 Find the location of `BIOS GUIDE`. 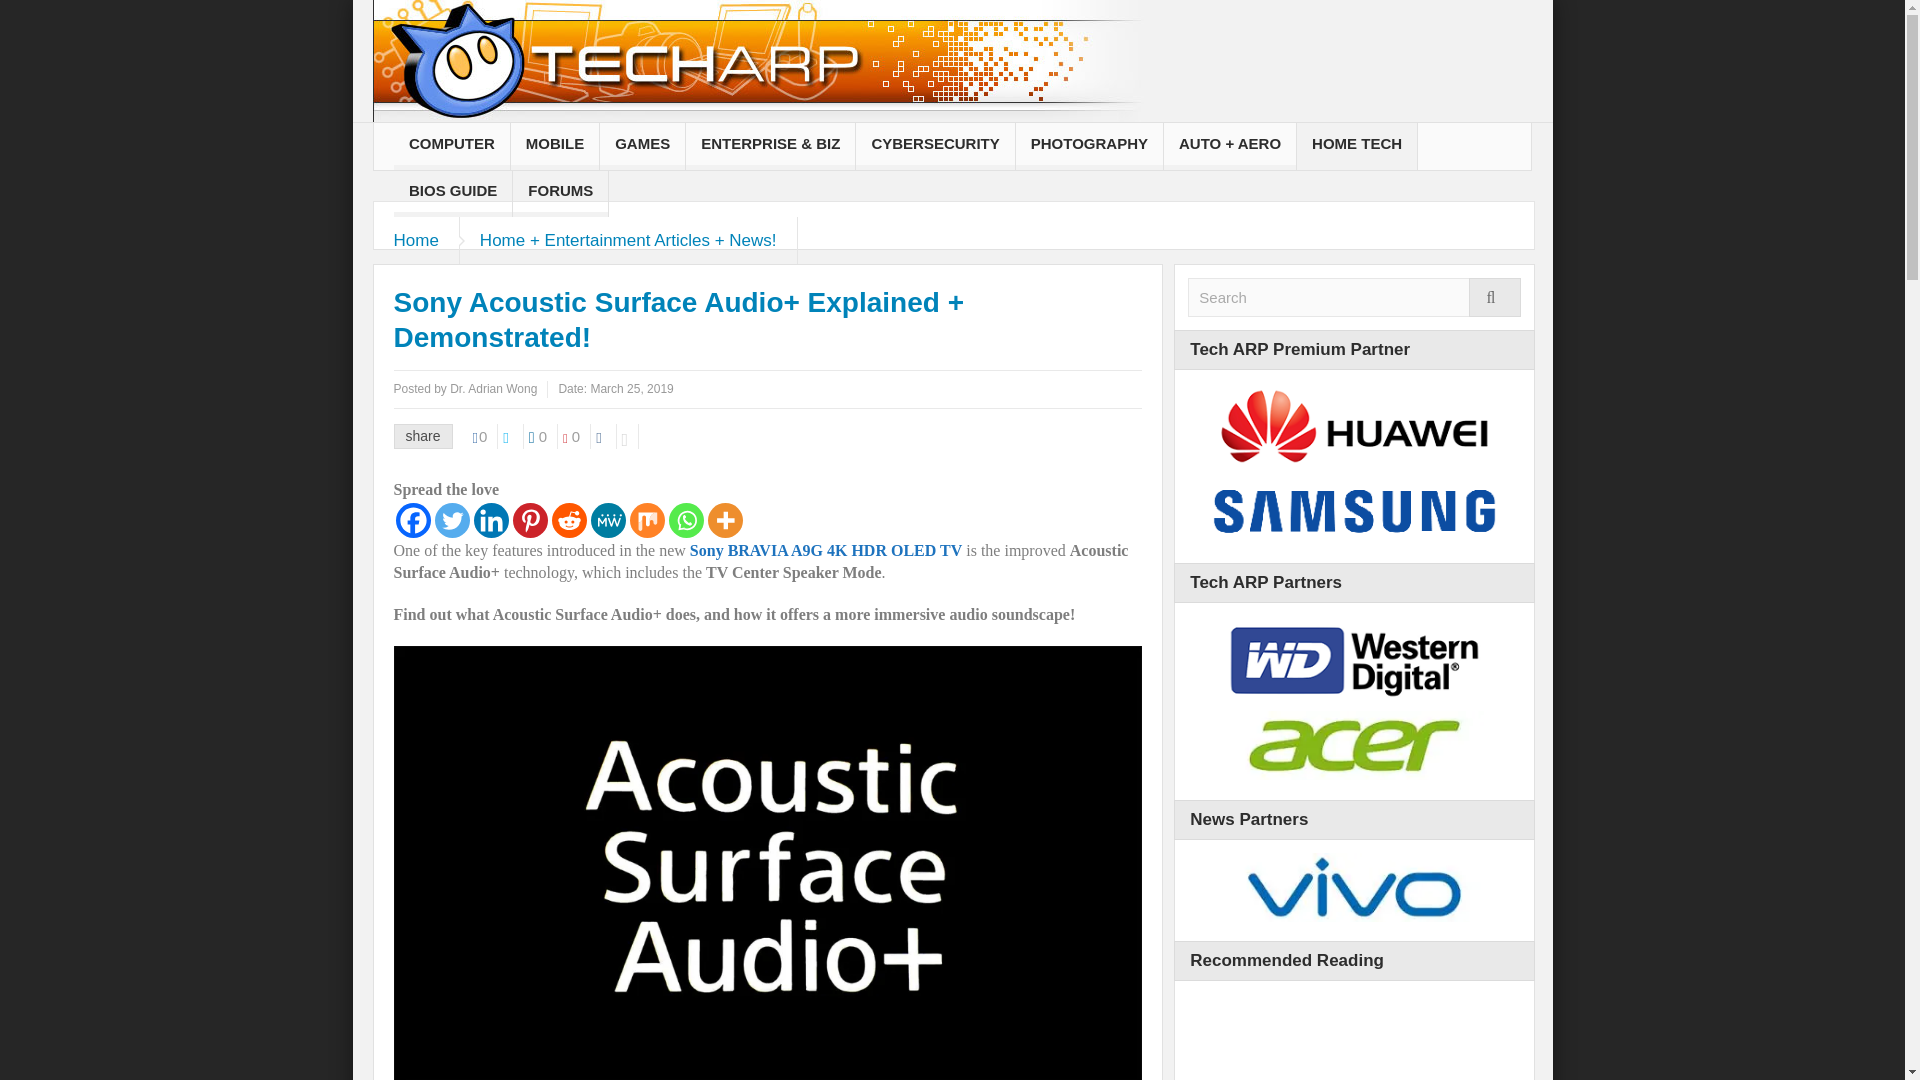

BIOS GUIDE is located at coordinates (452, 193).